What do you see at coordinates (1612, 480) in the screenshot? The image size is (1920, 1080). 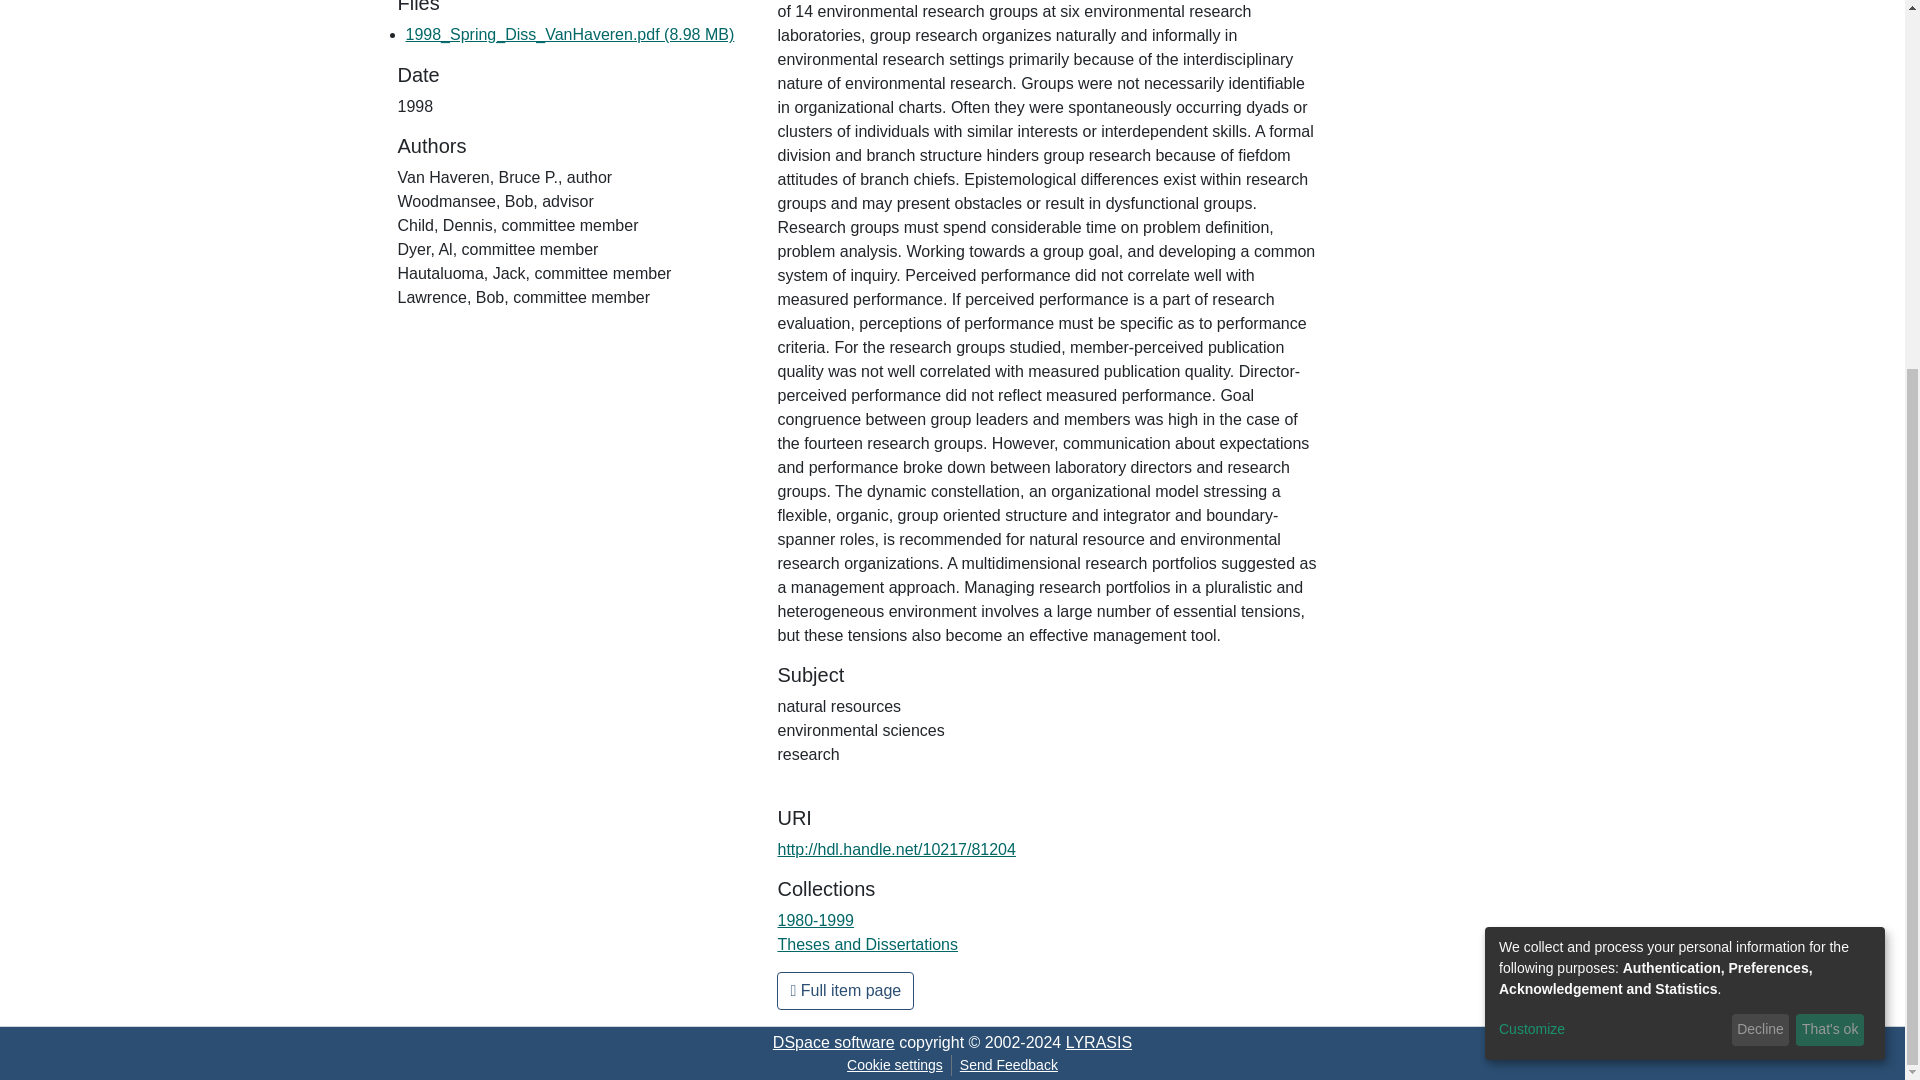 I see `Customize` at bounding box center [1612, 480].